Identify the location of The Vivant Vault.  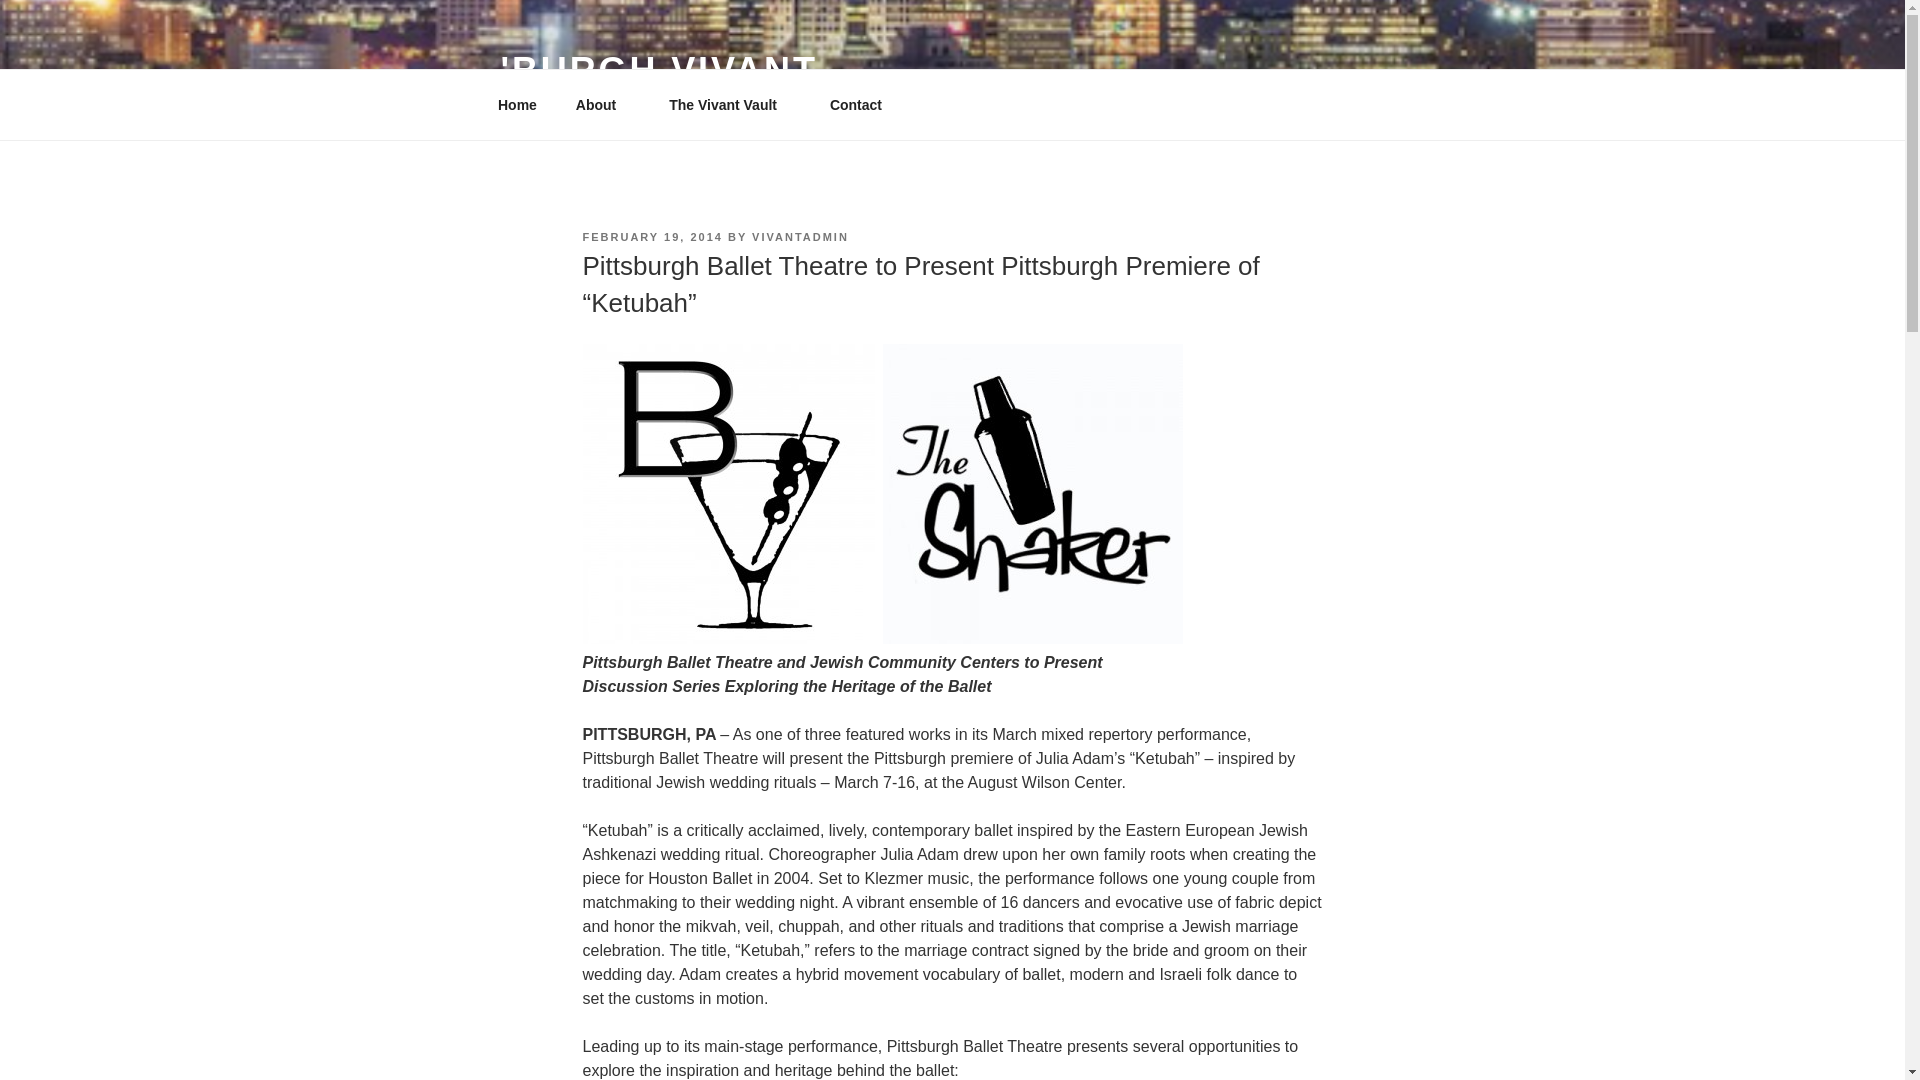
(730, 104).